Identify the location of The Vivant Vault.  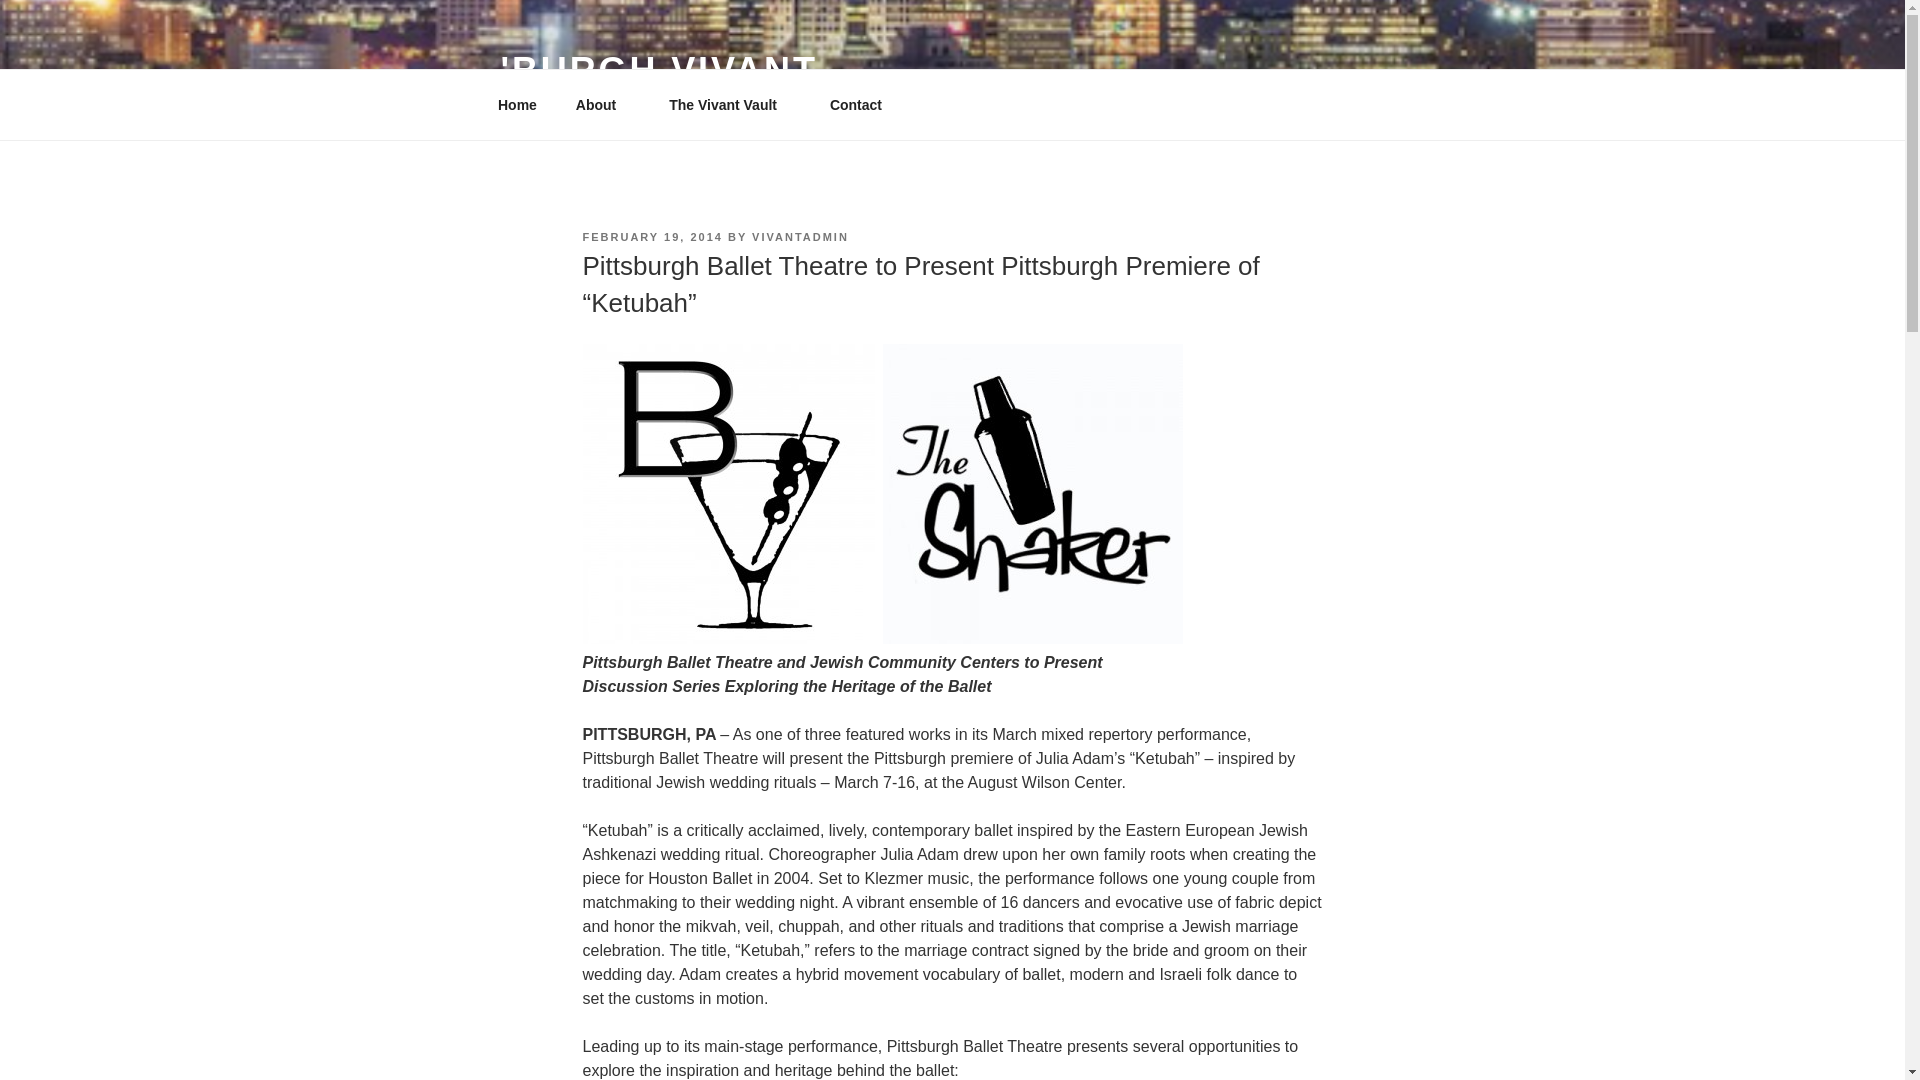
(730, 104).